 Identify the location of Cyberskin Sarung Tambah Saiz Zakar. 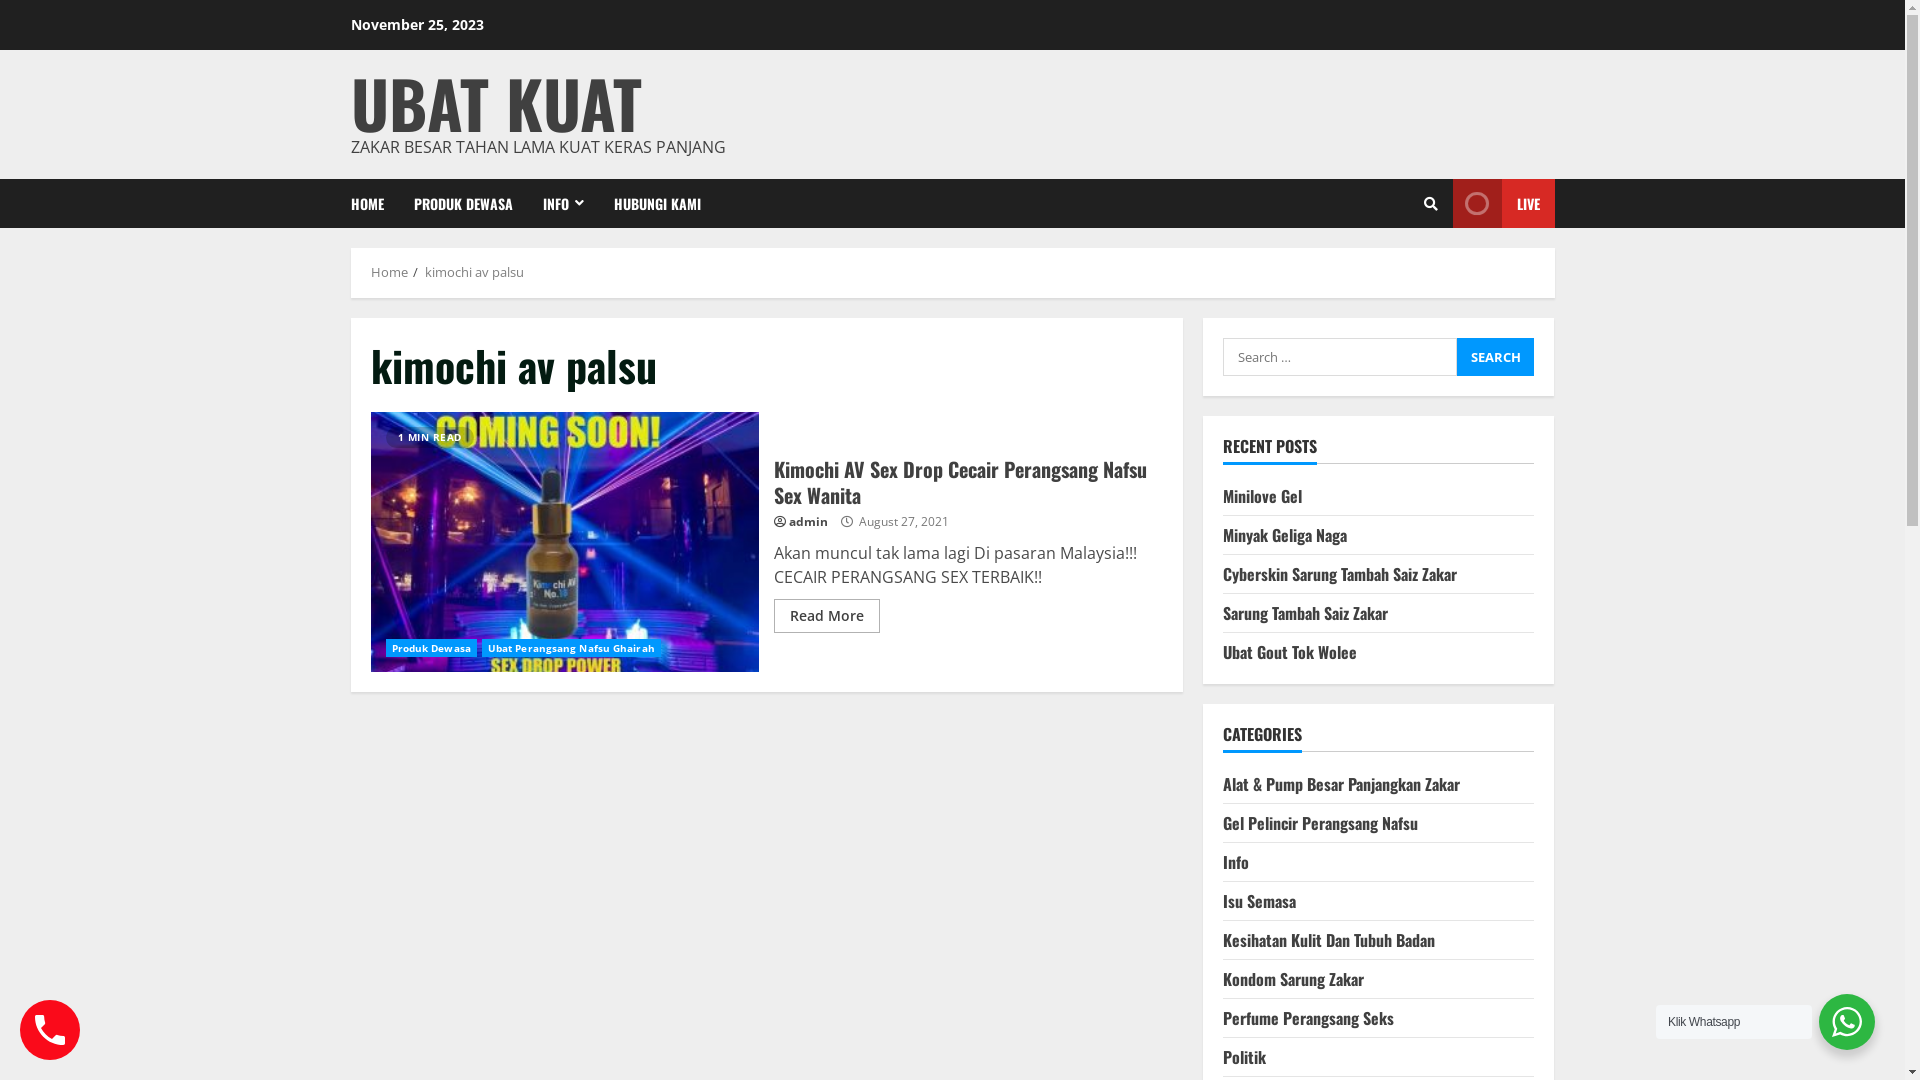
(1340, 574).